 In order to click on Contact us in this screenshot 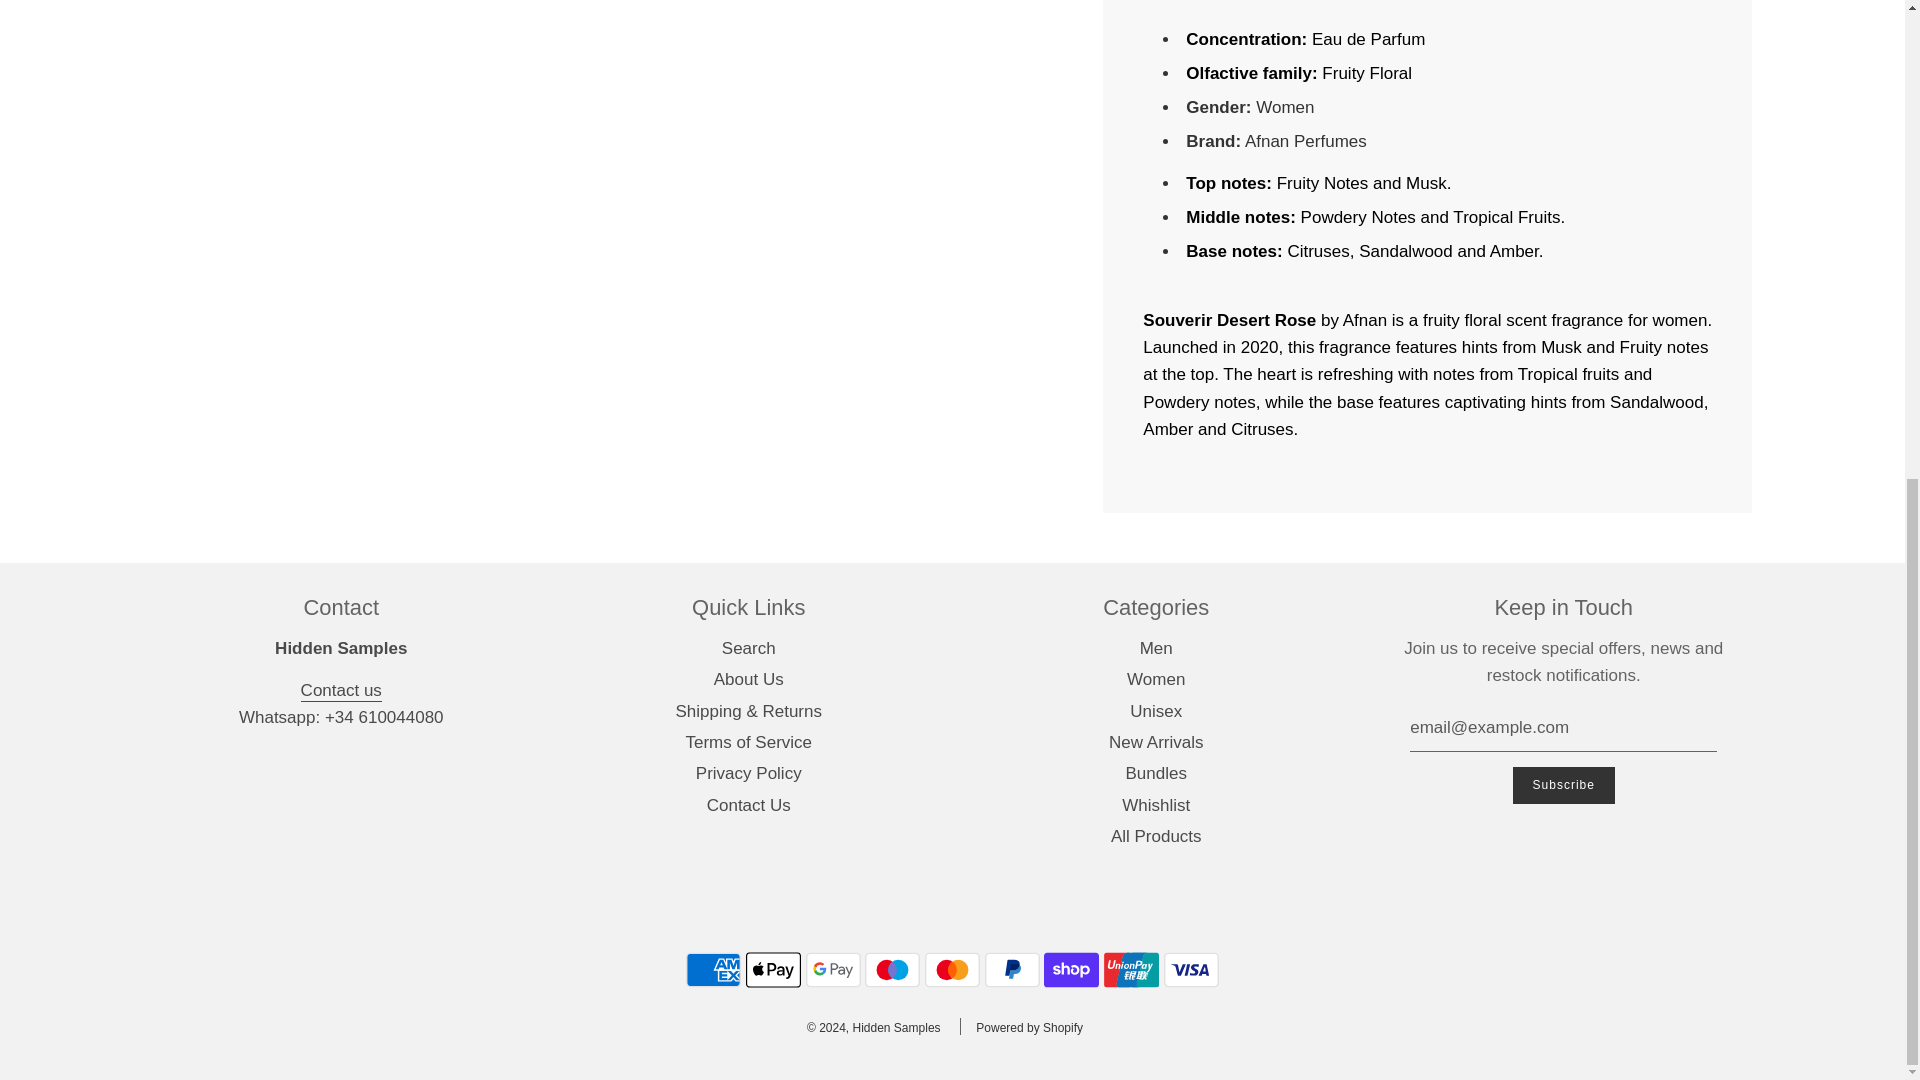, I will do `click(342, 692)`.